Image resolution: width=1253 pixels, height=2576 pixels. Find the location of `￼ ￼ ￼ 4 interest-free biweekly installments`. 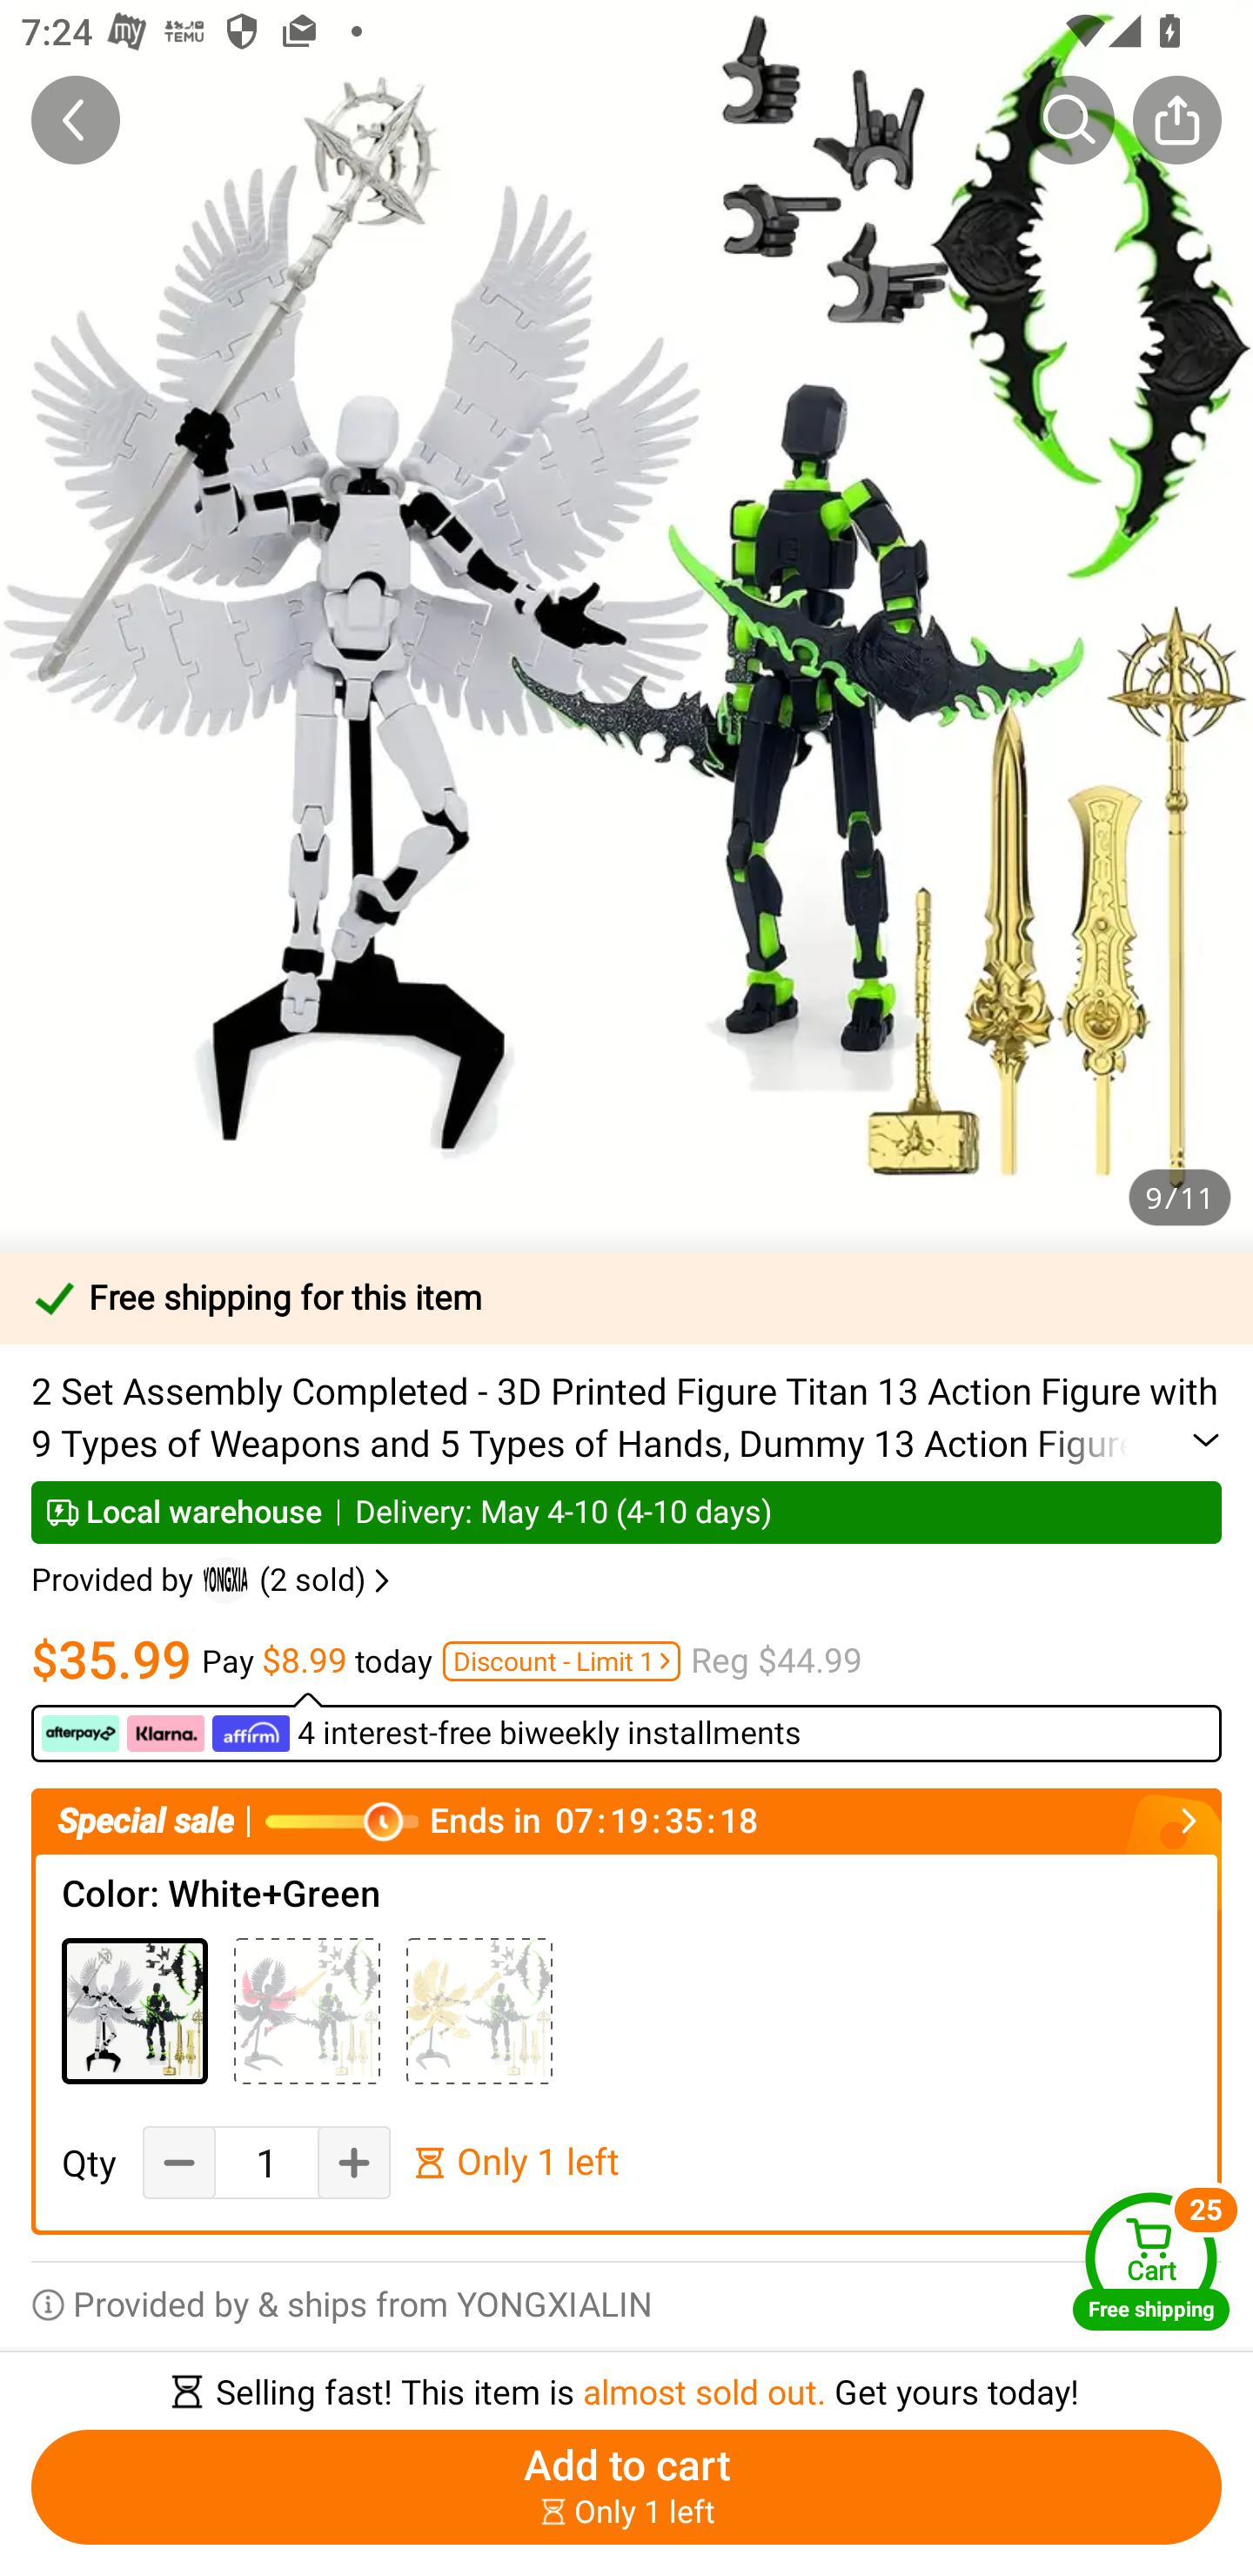

￼ ￼ ￼ 4 interest-free biweekly installments is located at coordinates (626, 1727).